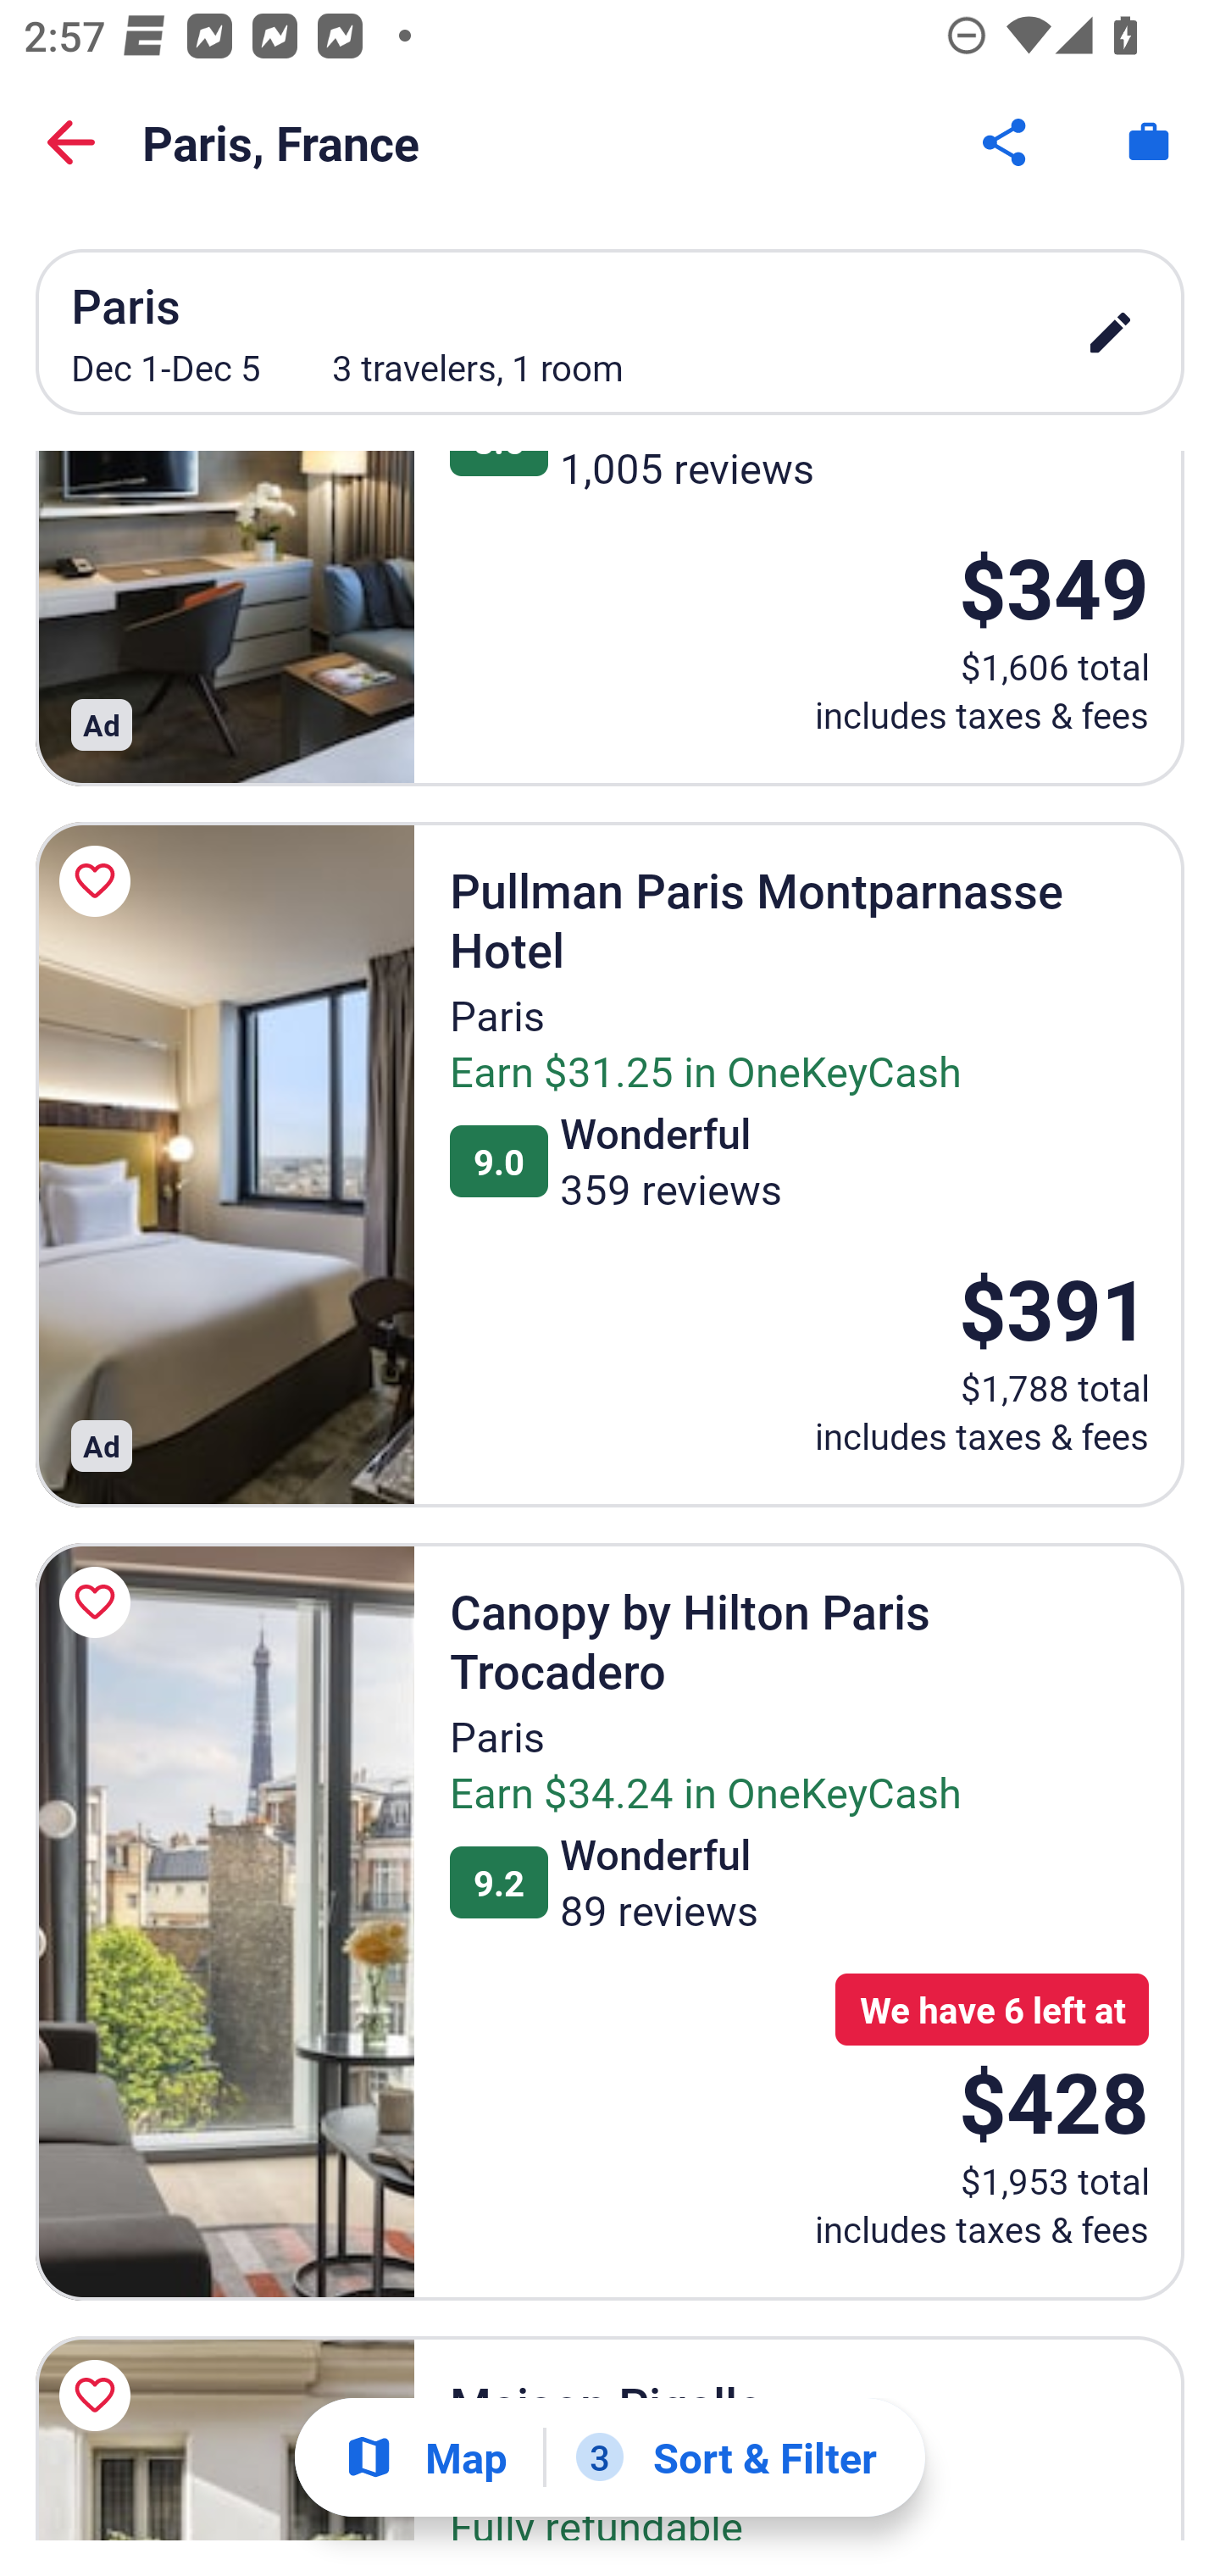 The width and height of the screenshot is (1220, 2576). Describe the element at coordinates (726, 2457) in the screenshot. I see `3 Sort & Filter 3 Filters applied. Filters Button` at that location.